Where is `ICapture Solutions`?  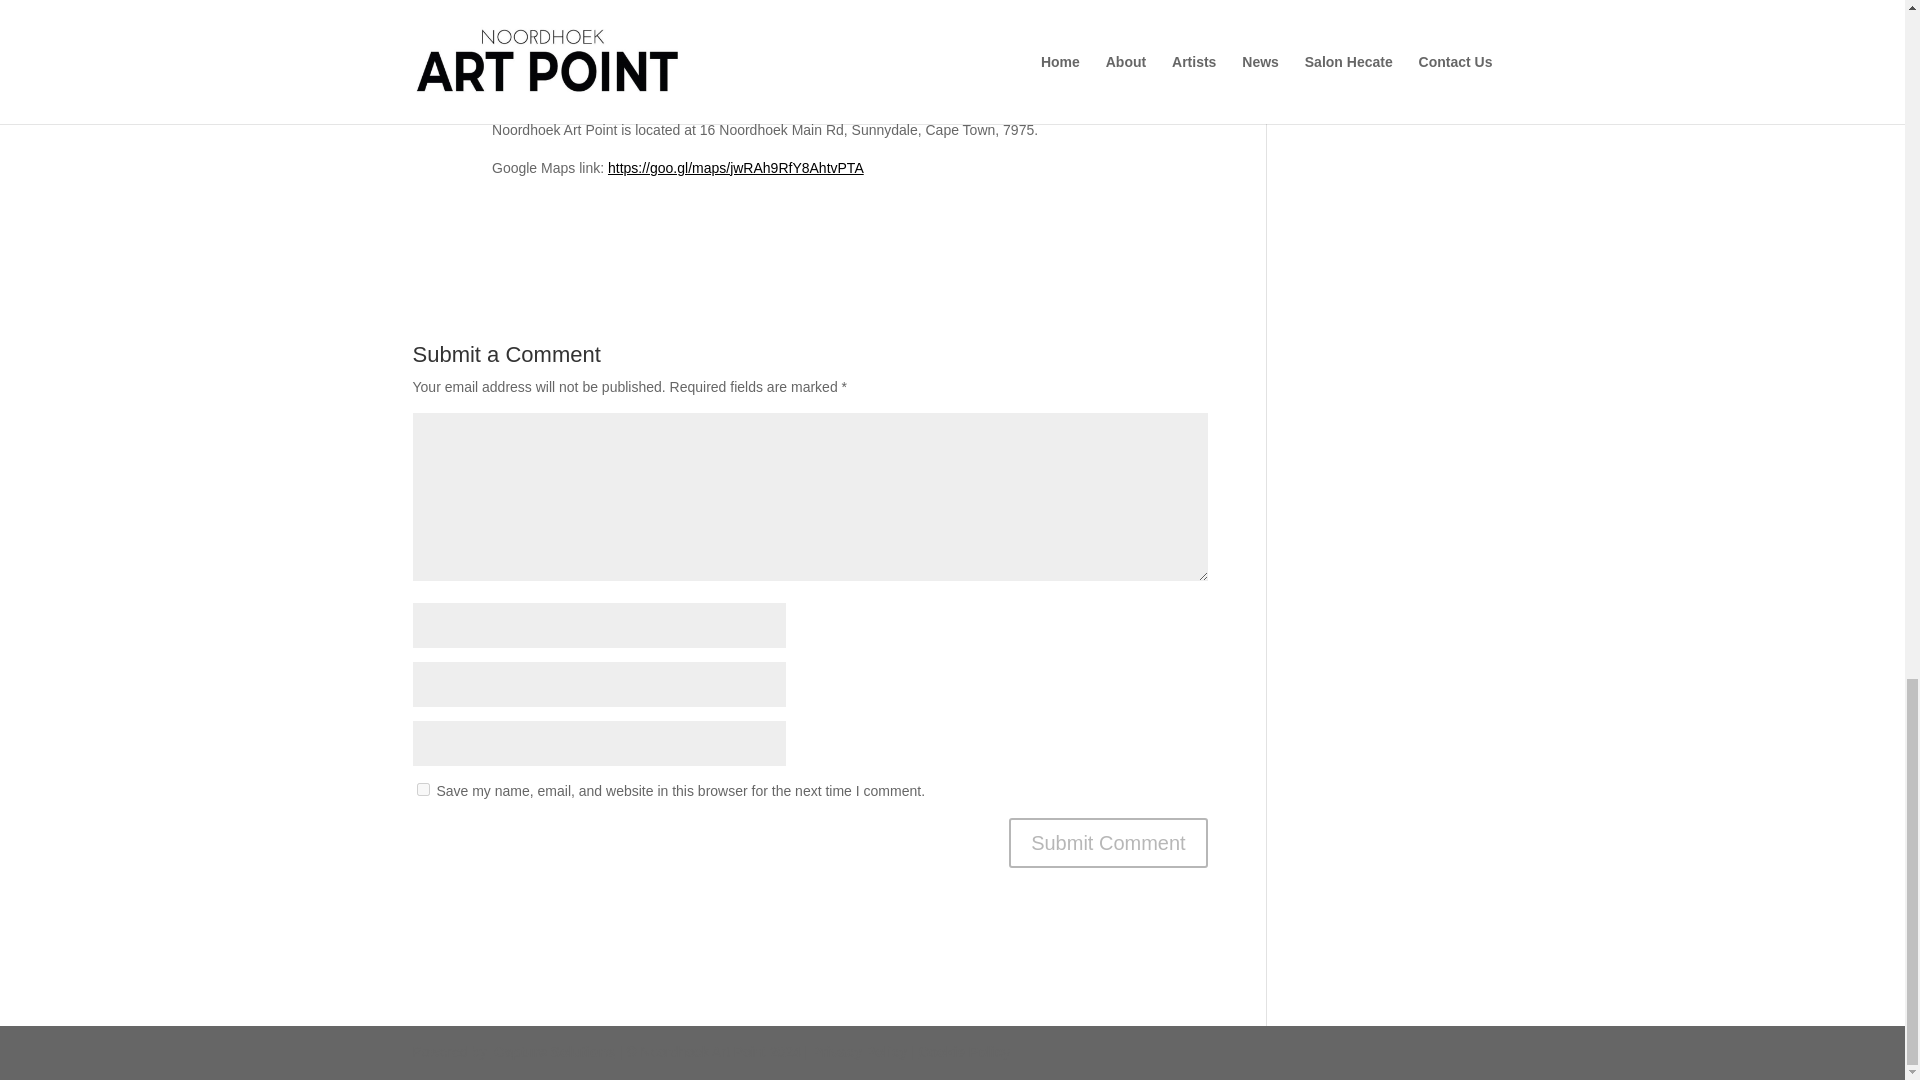 ICapture Solutions is located at coordinates (552, 1052).